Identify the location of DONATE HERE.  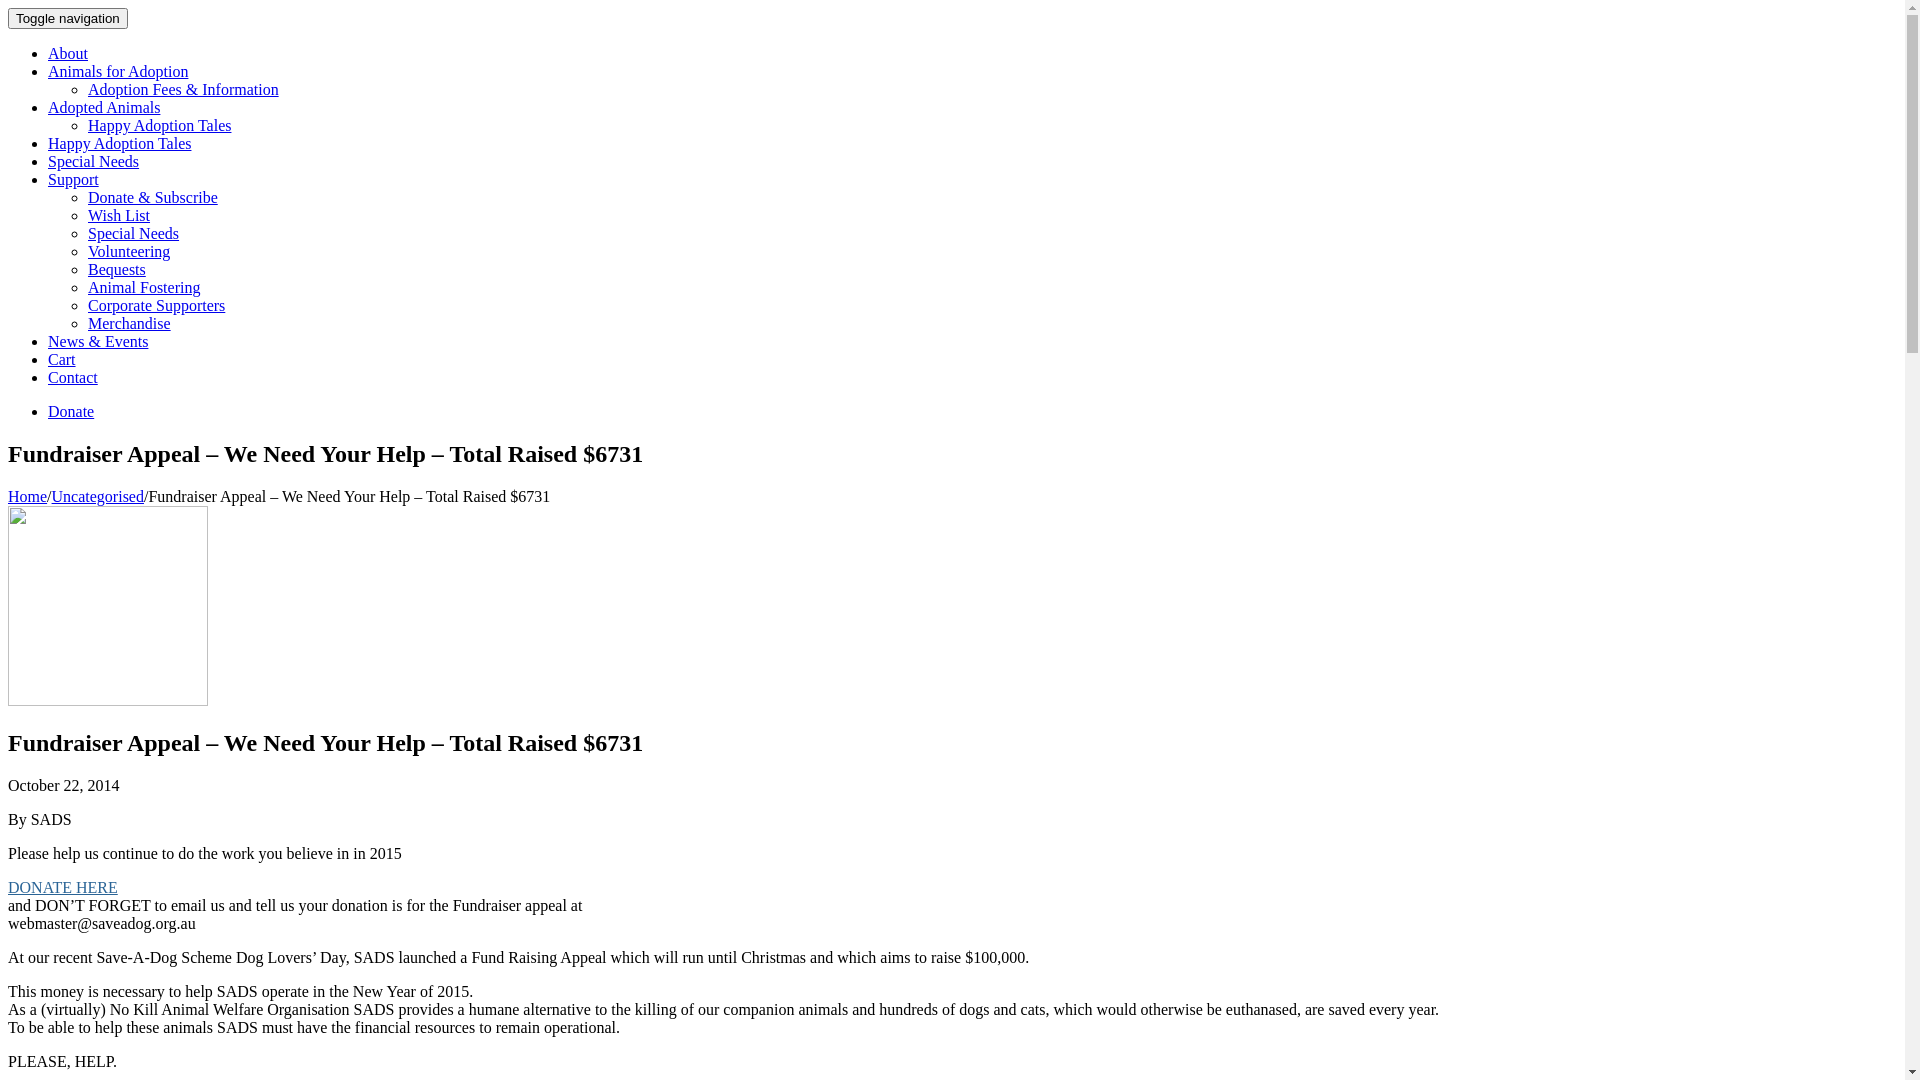
(63, 888).